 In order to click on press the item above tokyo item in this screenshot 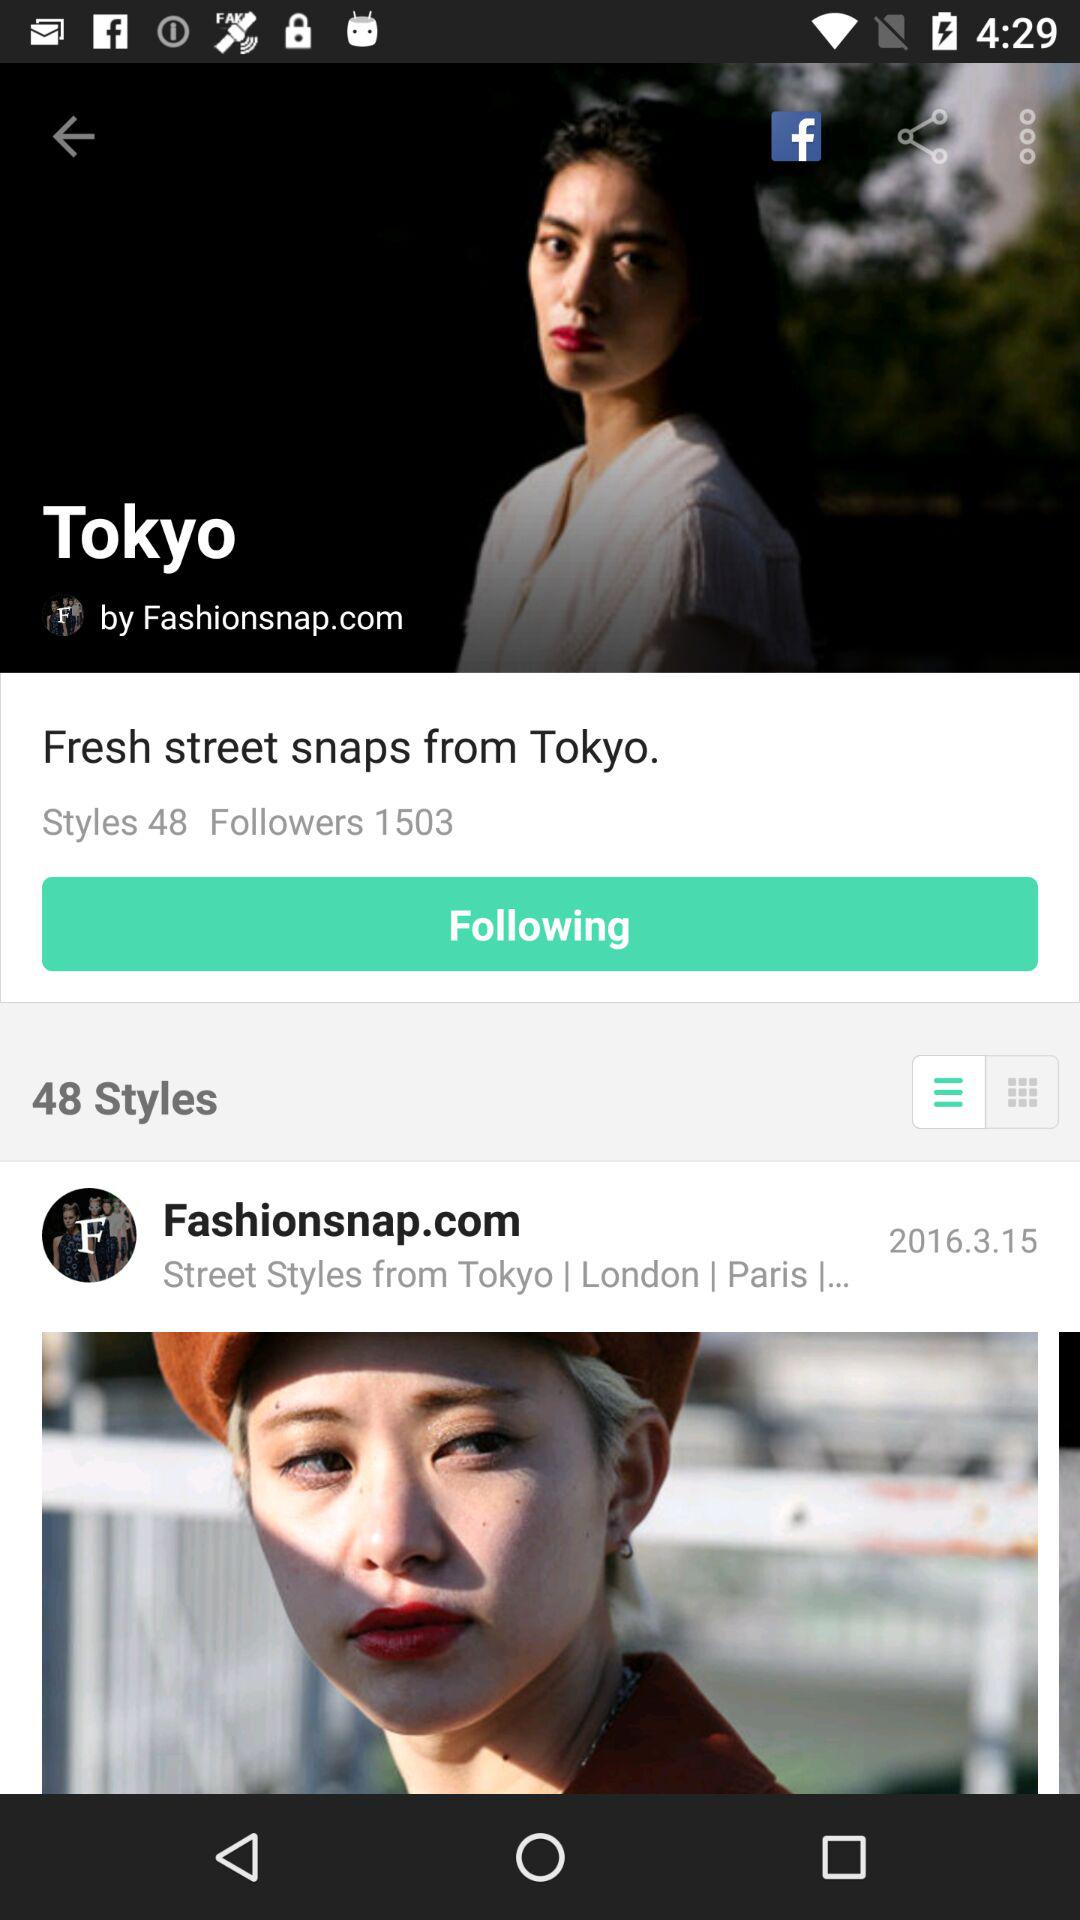, I will do `click(73, 136)`.